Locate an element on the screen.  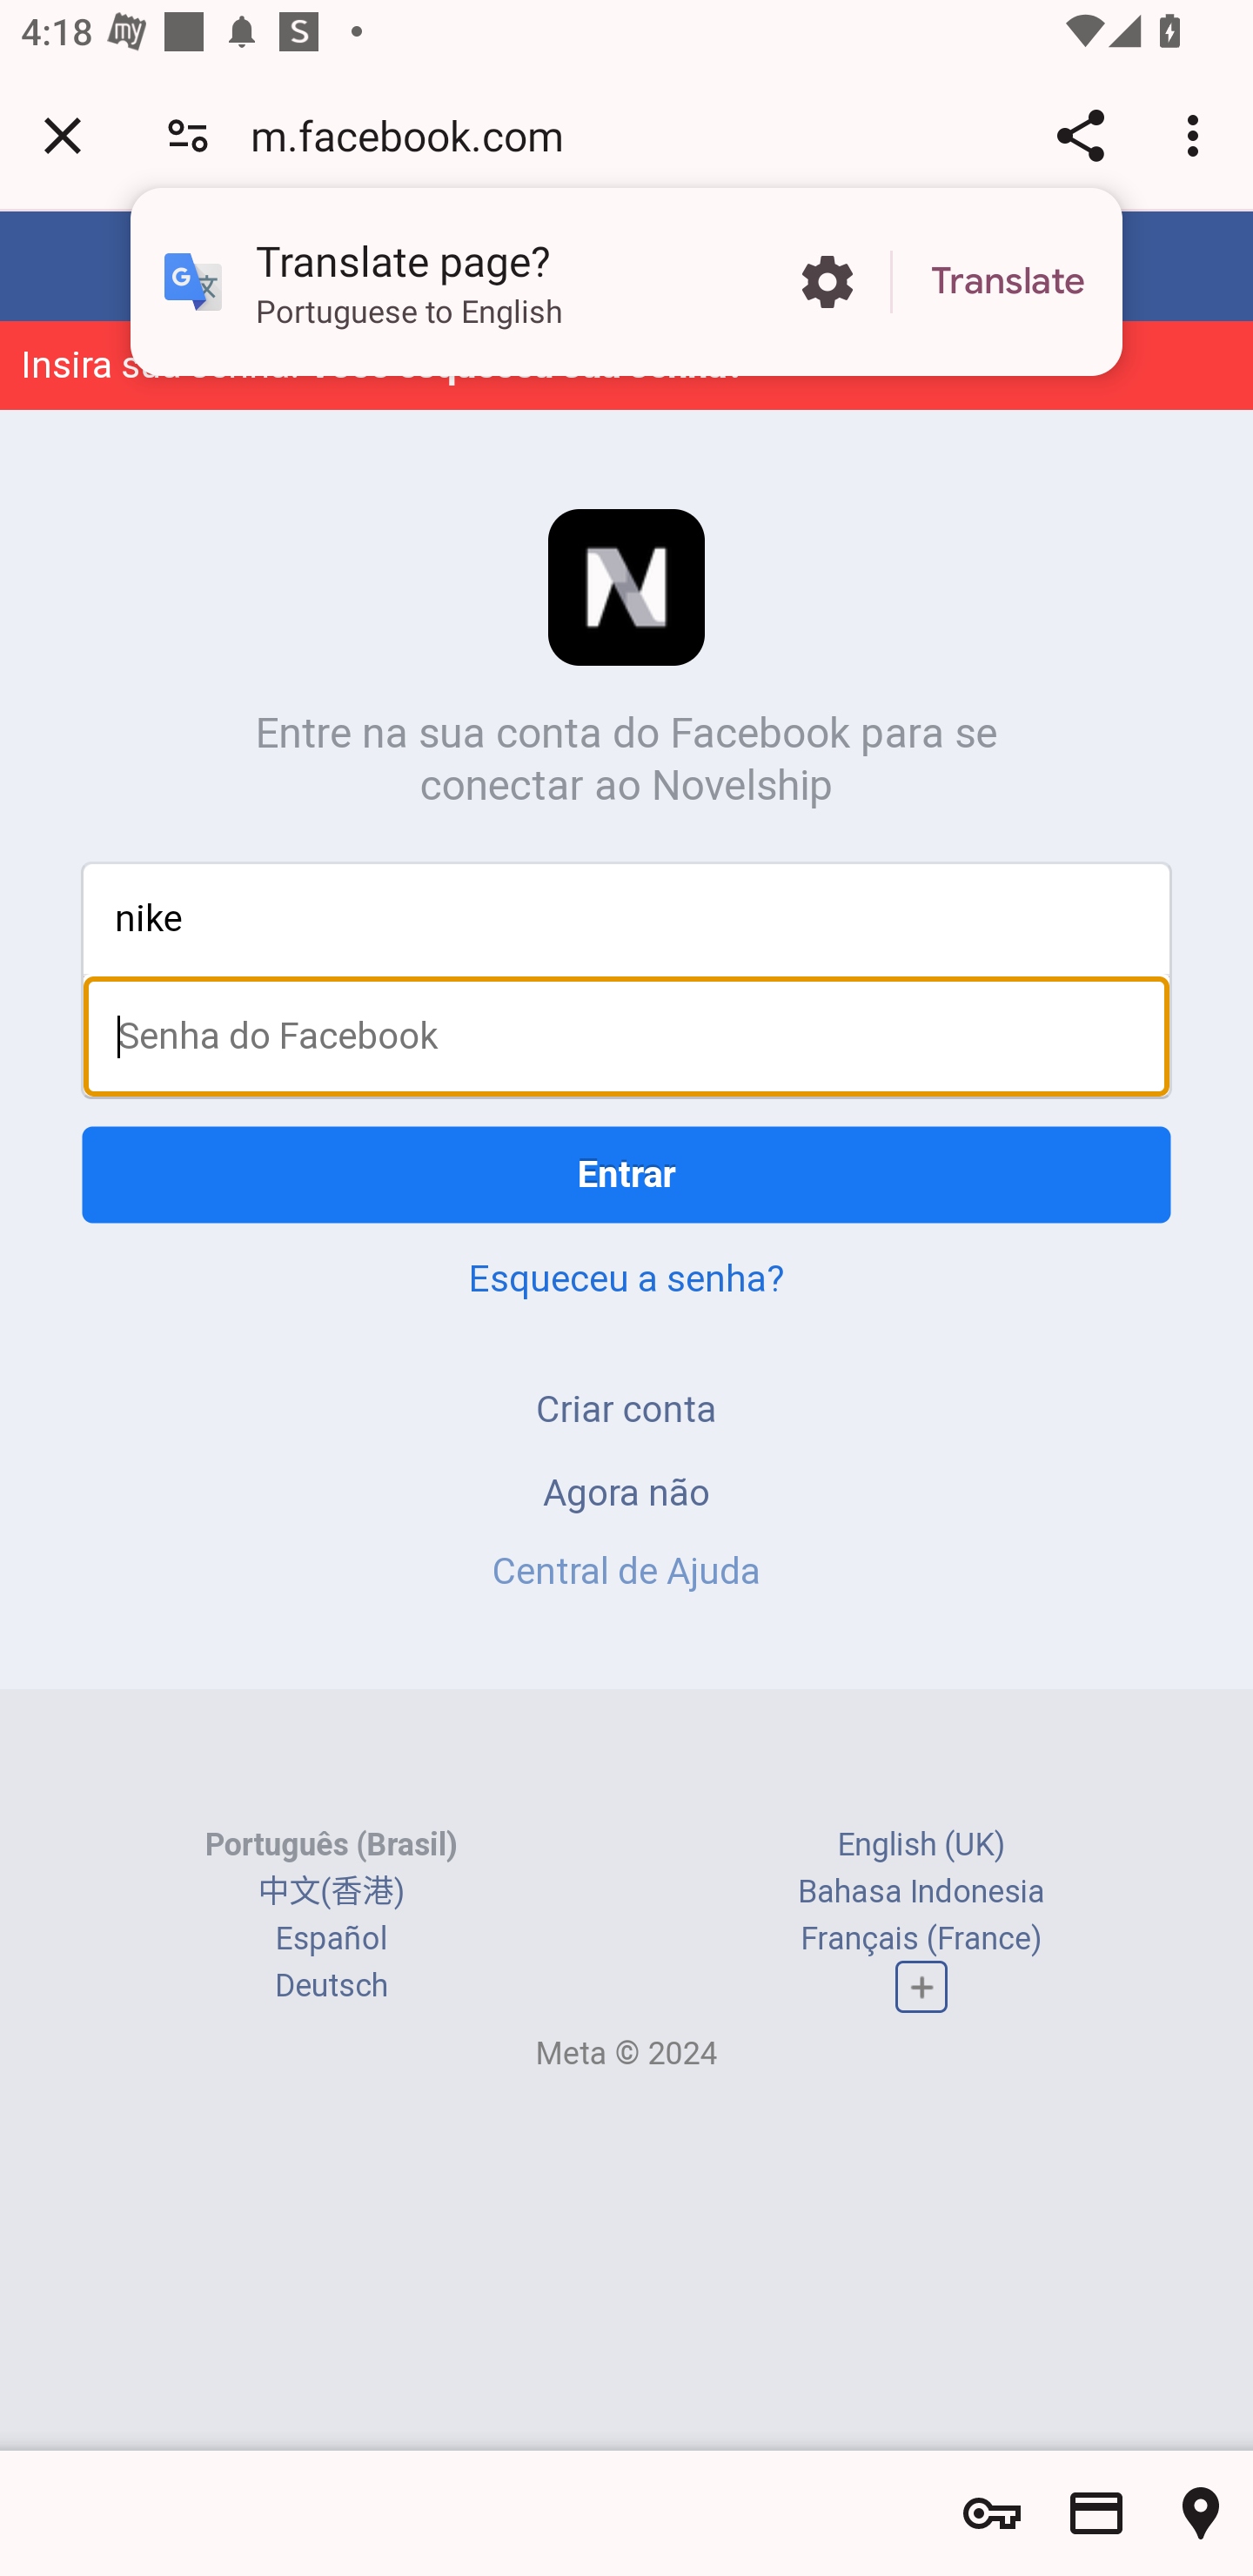
Esqueceu a senha? is located at coordinates (626, 1278).